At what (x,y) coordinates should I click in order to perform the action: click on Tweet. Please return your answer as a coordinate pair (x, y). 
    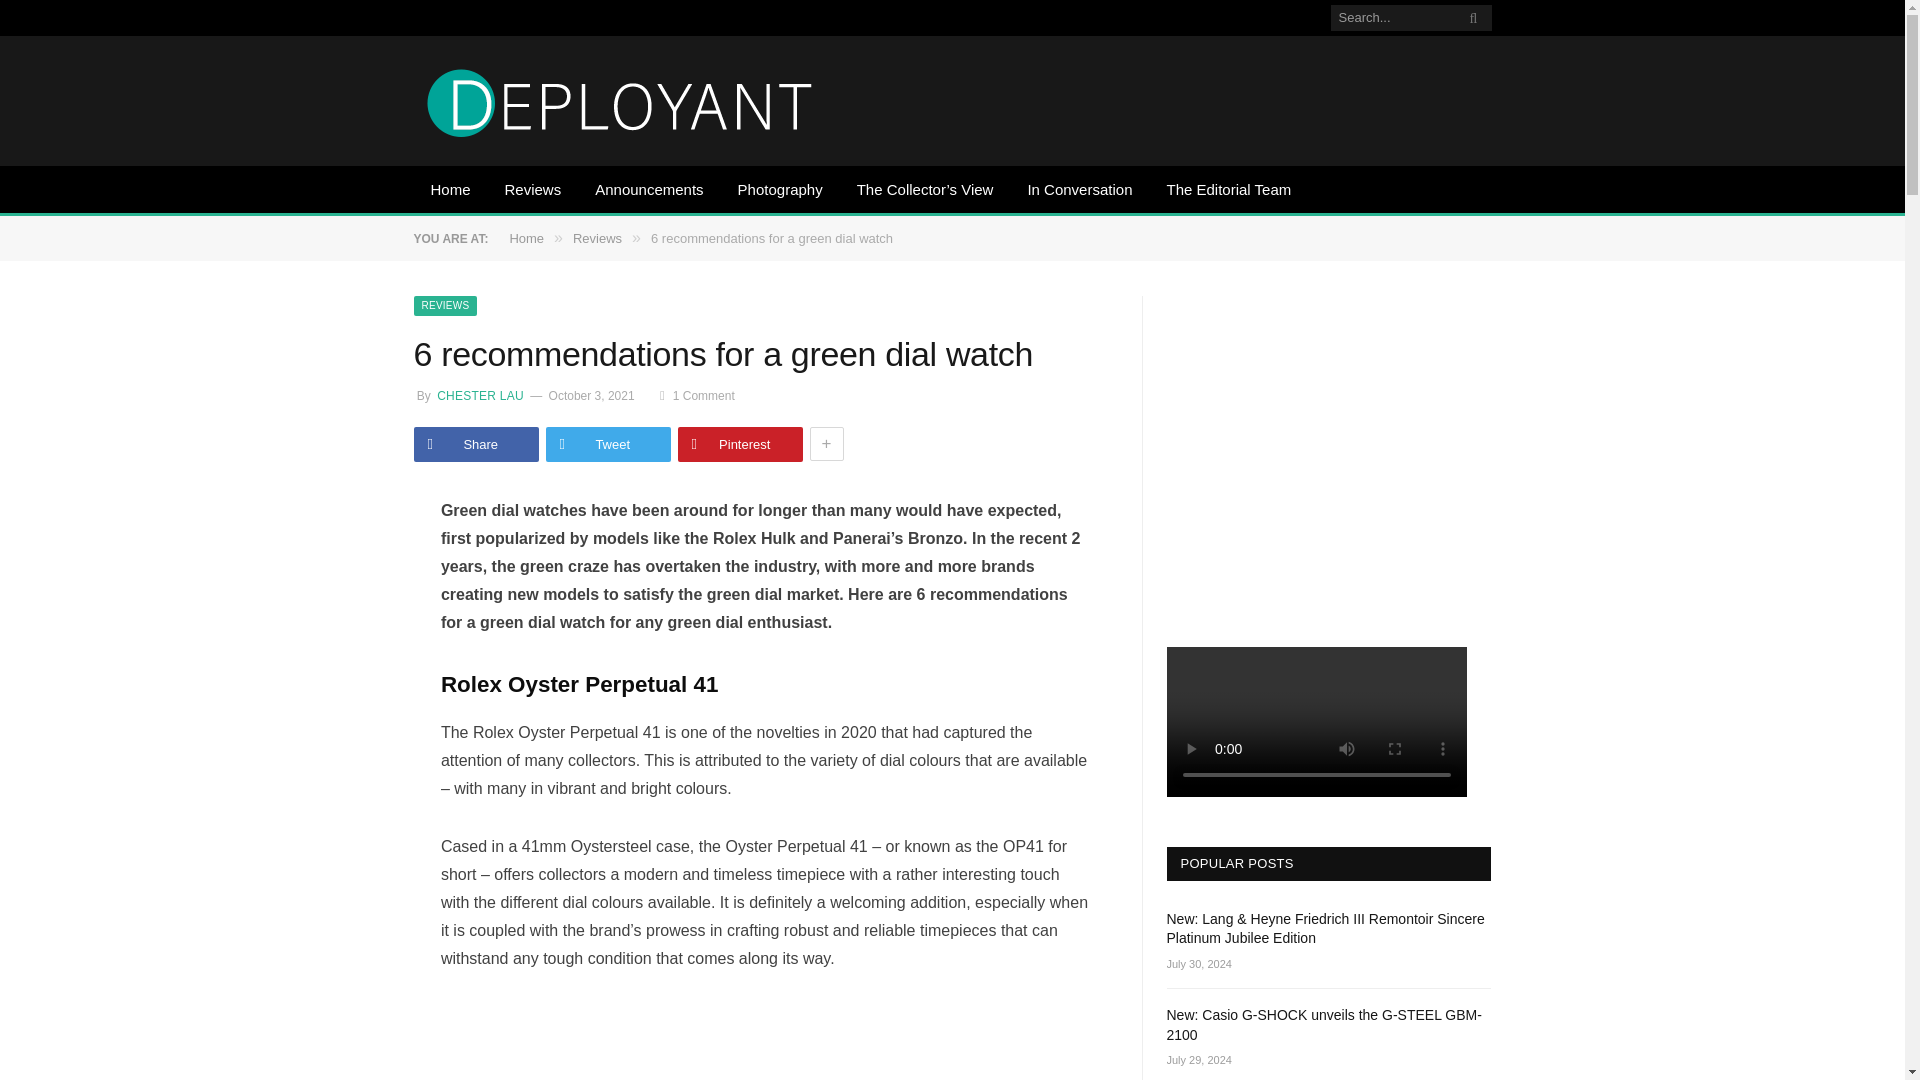
    Looking at the image, I should click on (608, 444).